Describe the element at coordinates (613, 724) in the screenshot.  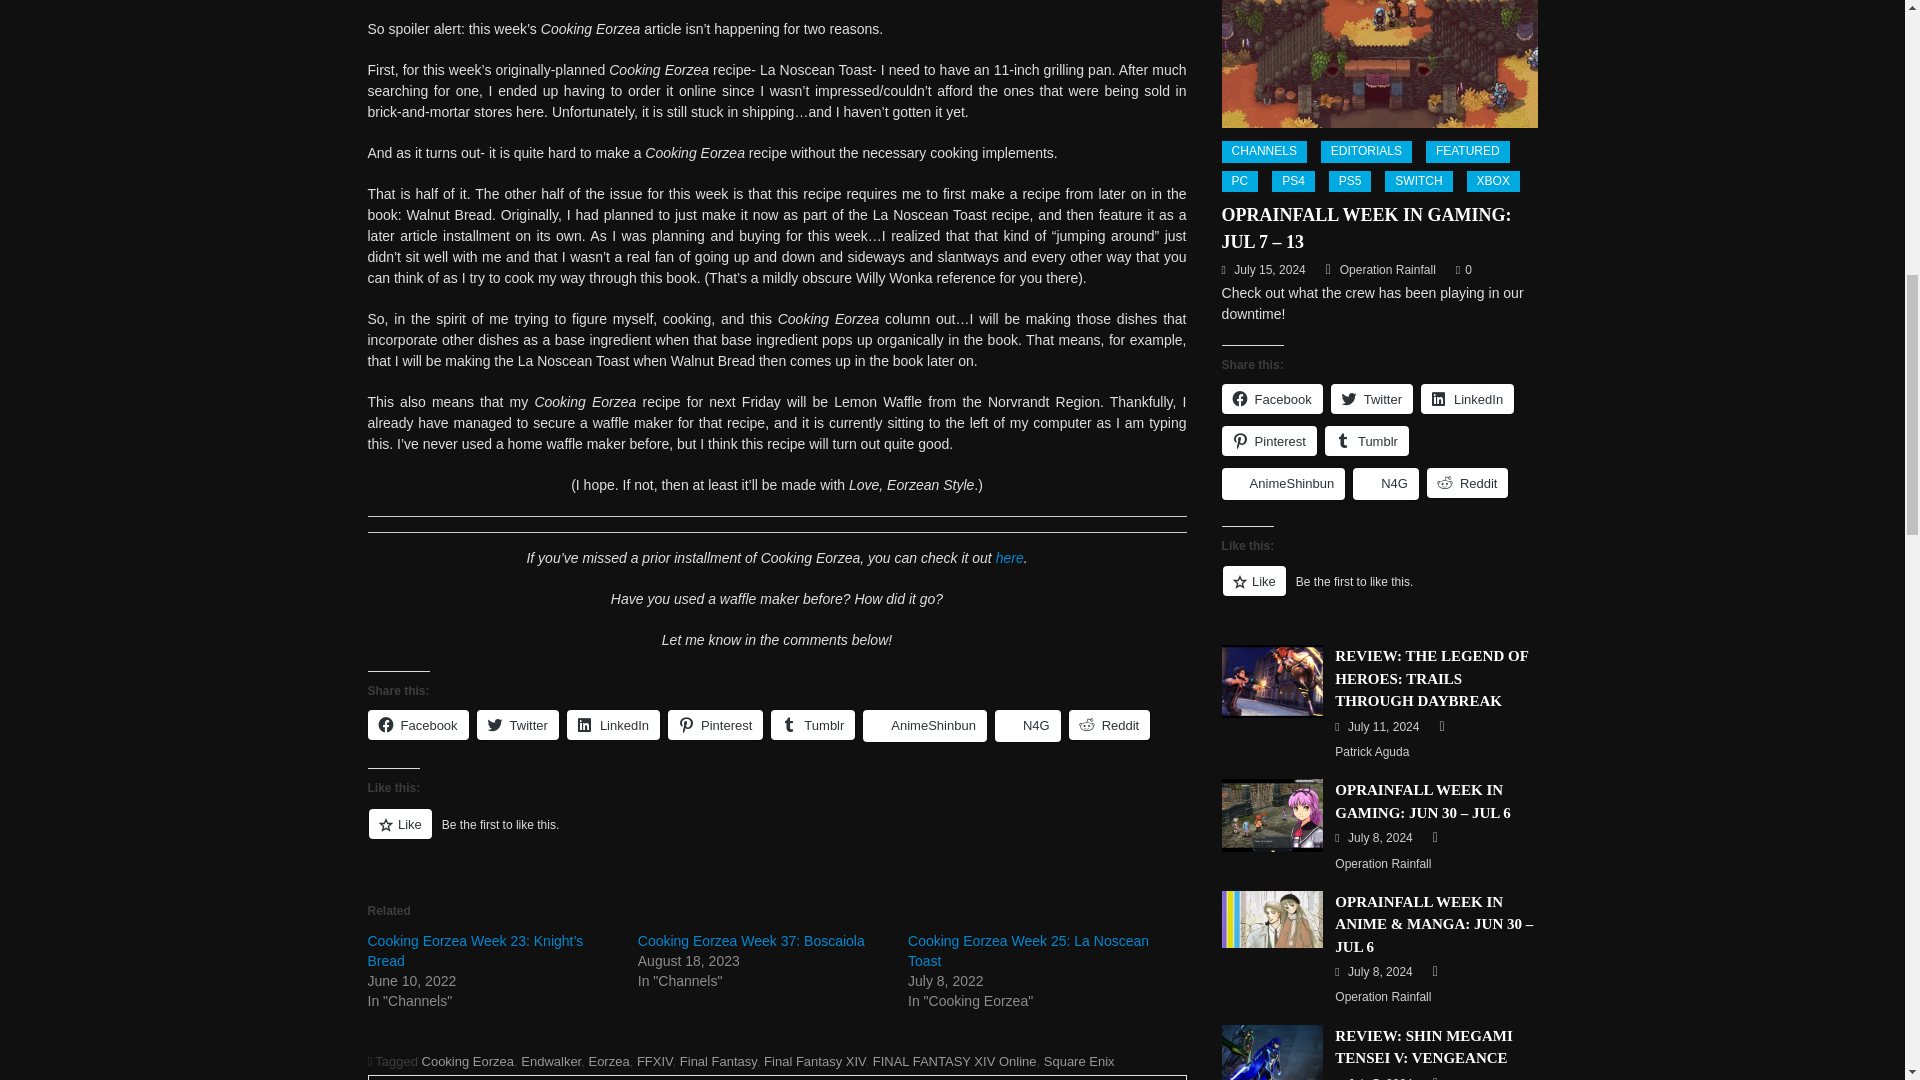
I see `LinkedIn` at that location.